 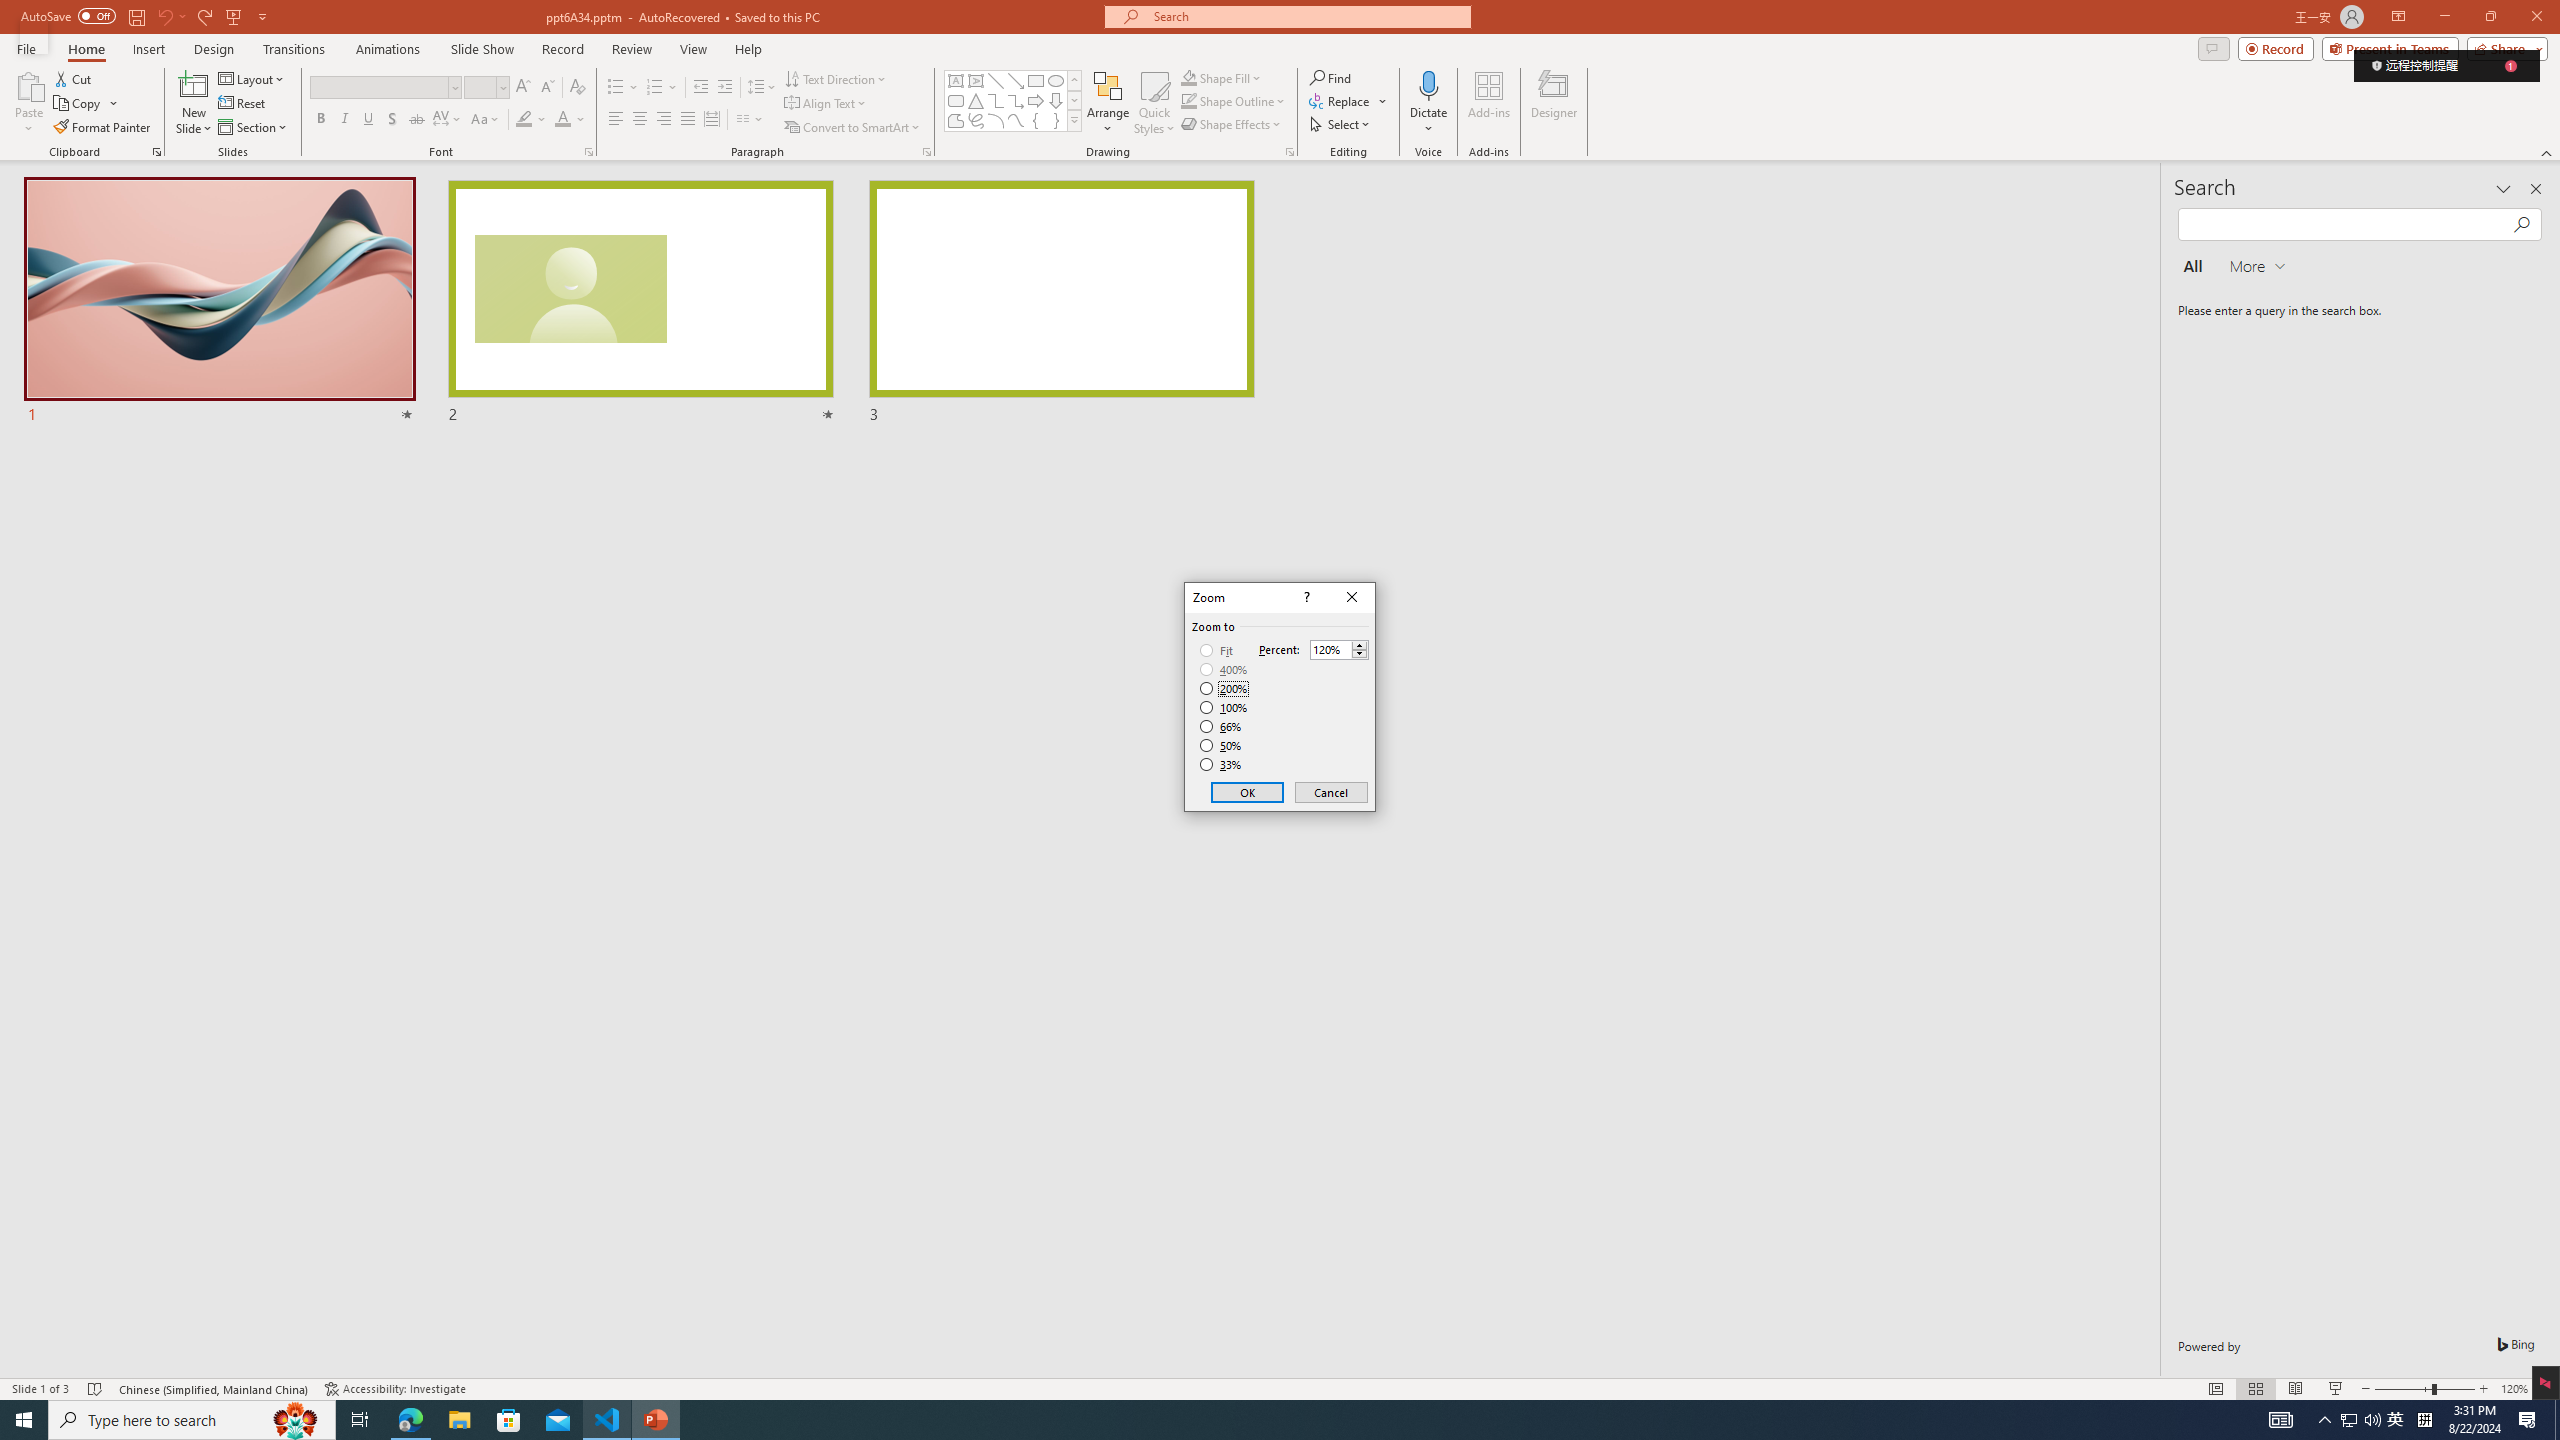 I want to click on Shadow, so click(x=392, y=120).